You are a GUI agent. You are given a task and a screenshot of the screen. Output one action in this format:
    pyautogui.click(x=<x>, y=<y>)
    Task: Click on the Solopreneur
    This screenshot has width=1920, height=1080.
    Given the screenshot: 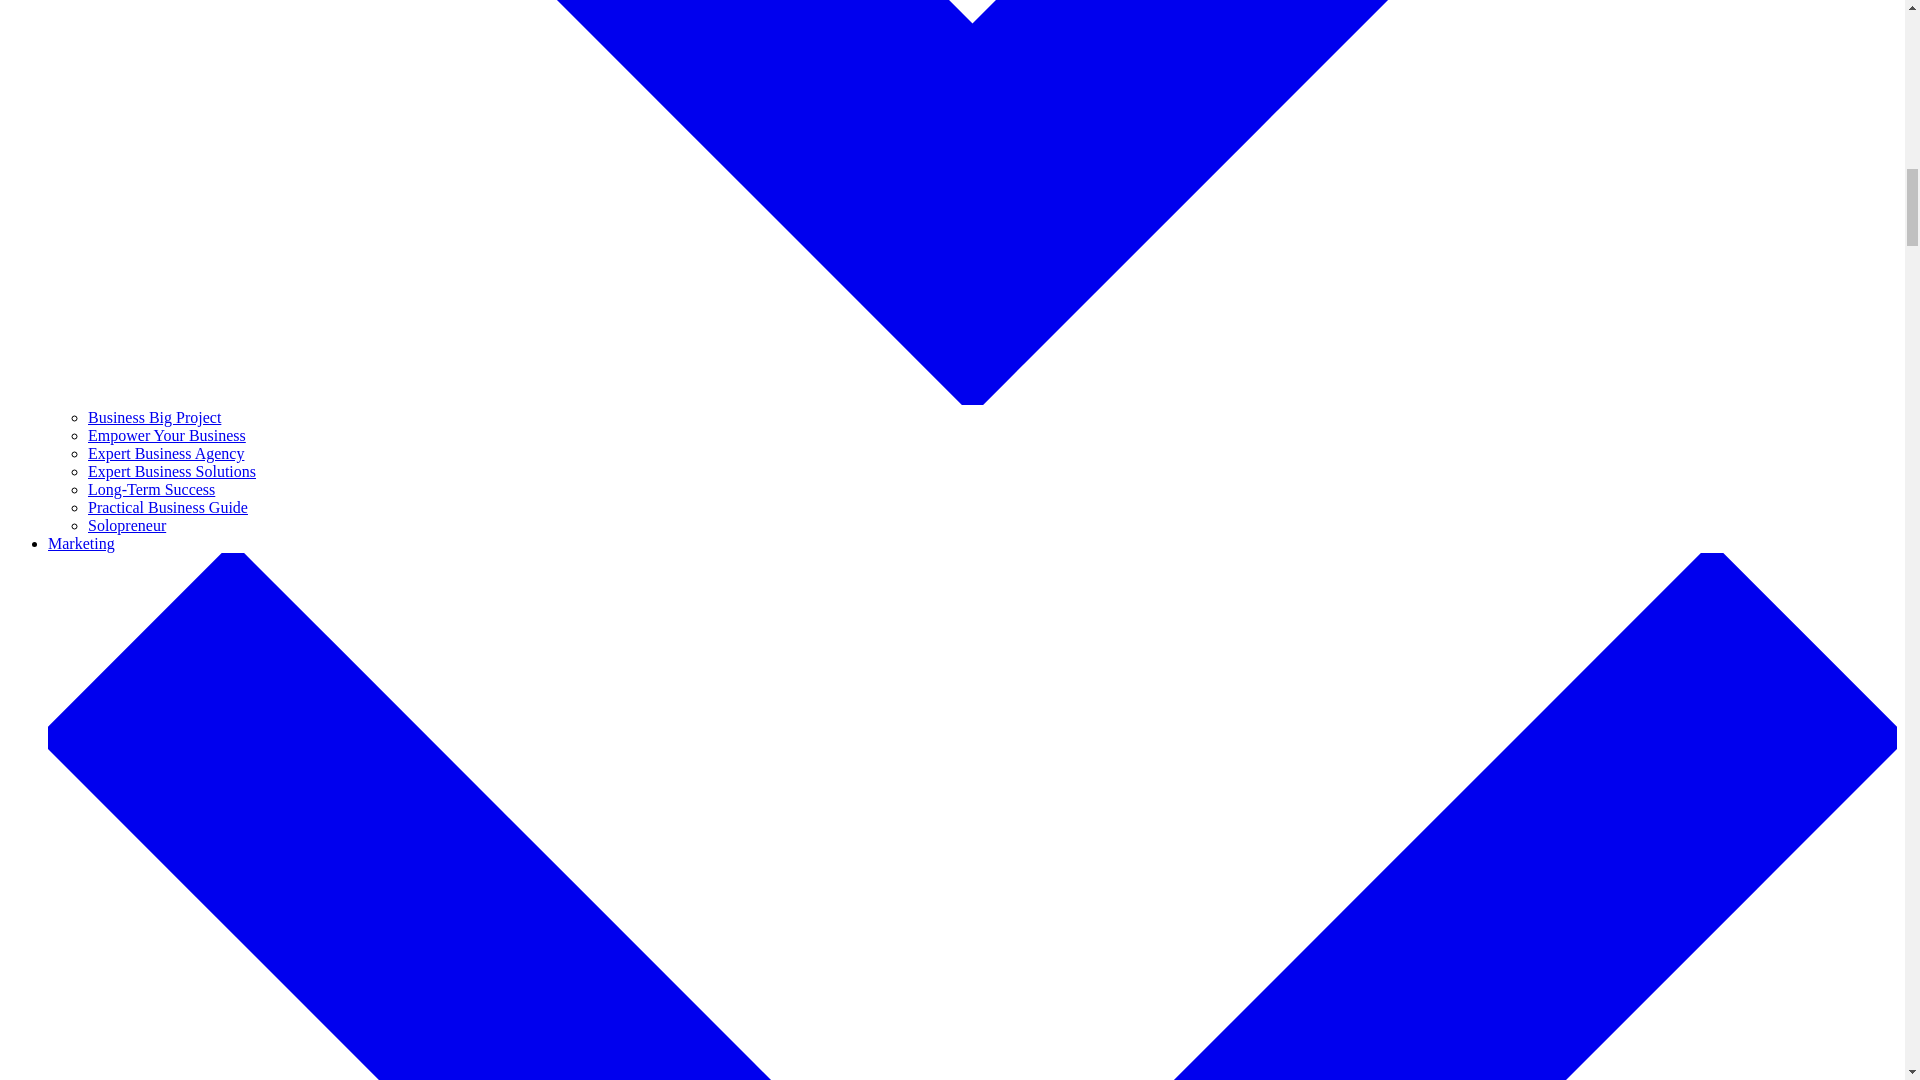 What is the action you would take?
    pyautogui.click(x=126, y=525)
    